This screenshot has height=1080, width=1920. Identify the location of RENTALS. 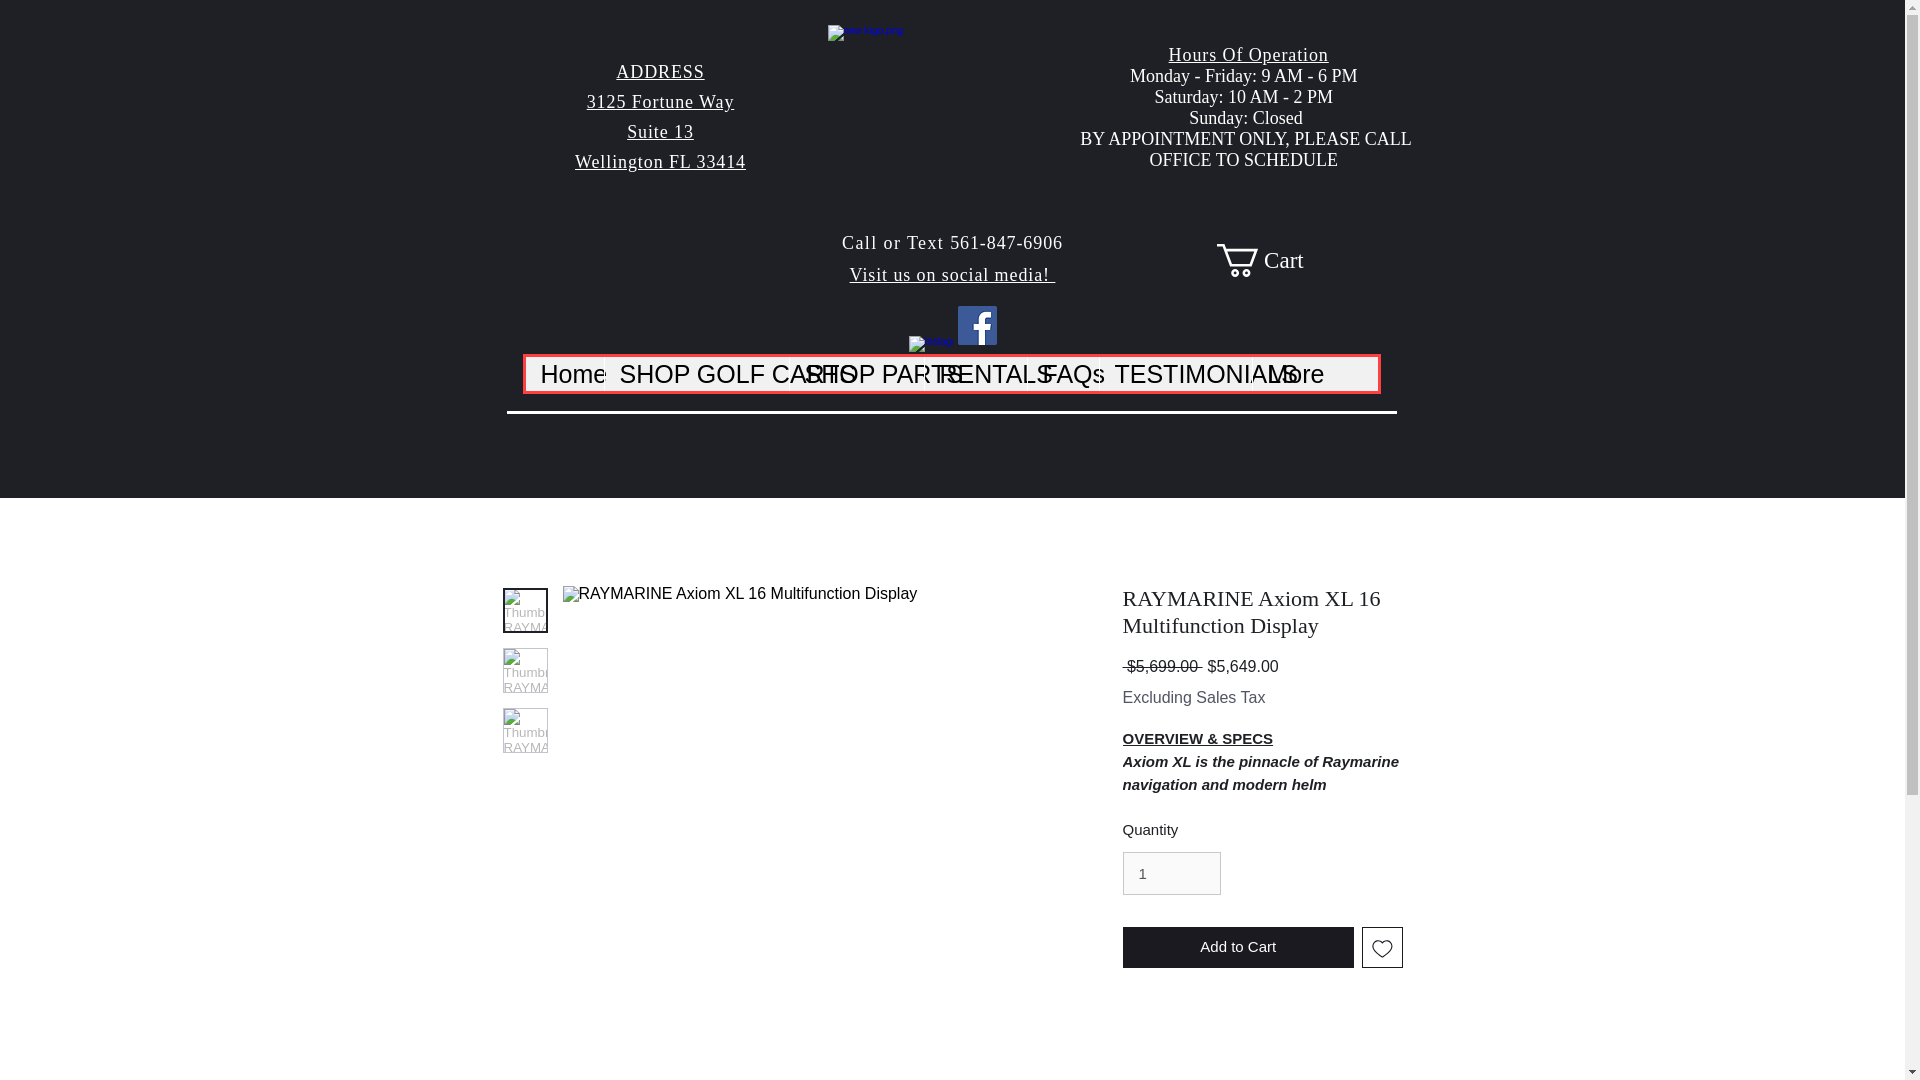
(975, 374).